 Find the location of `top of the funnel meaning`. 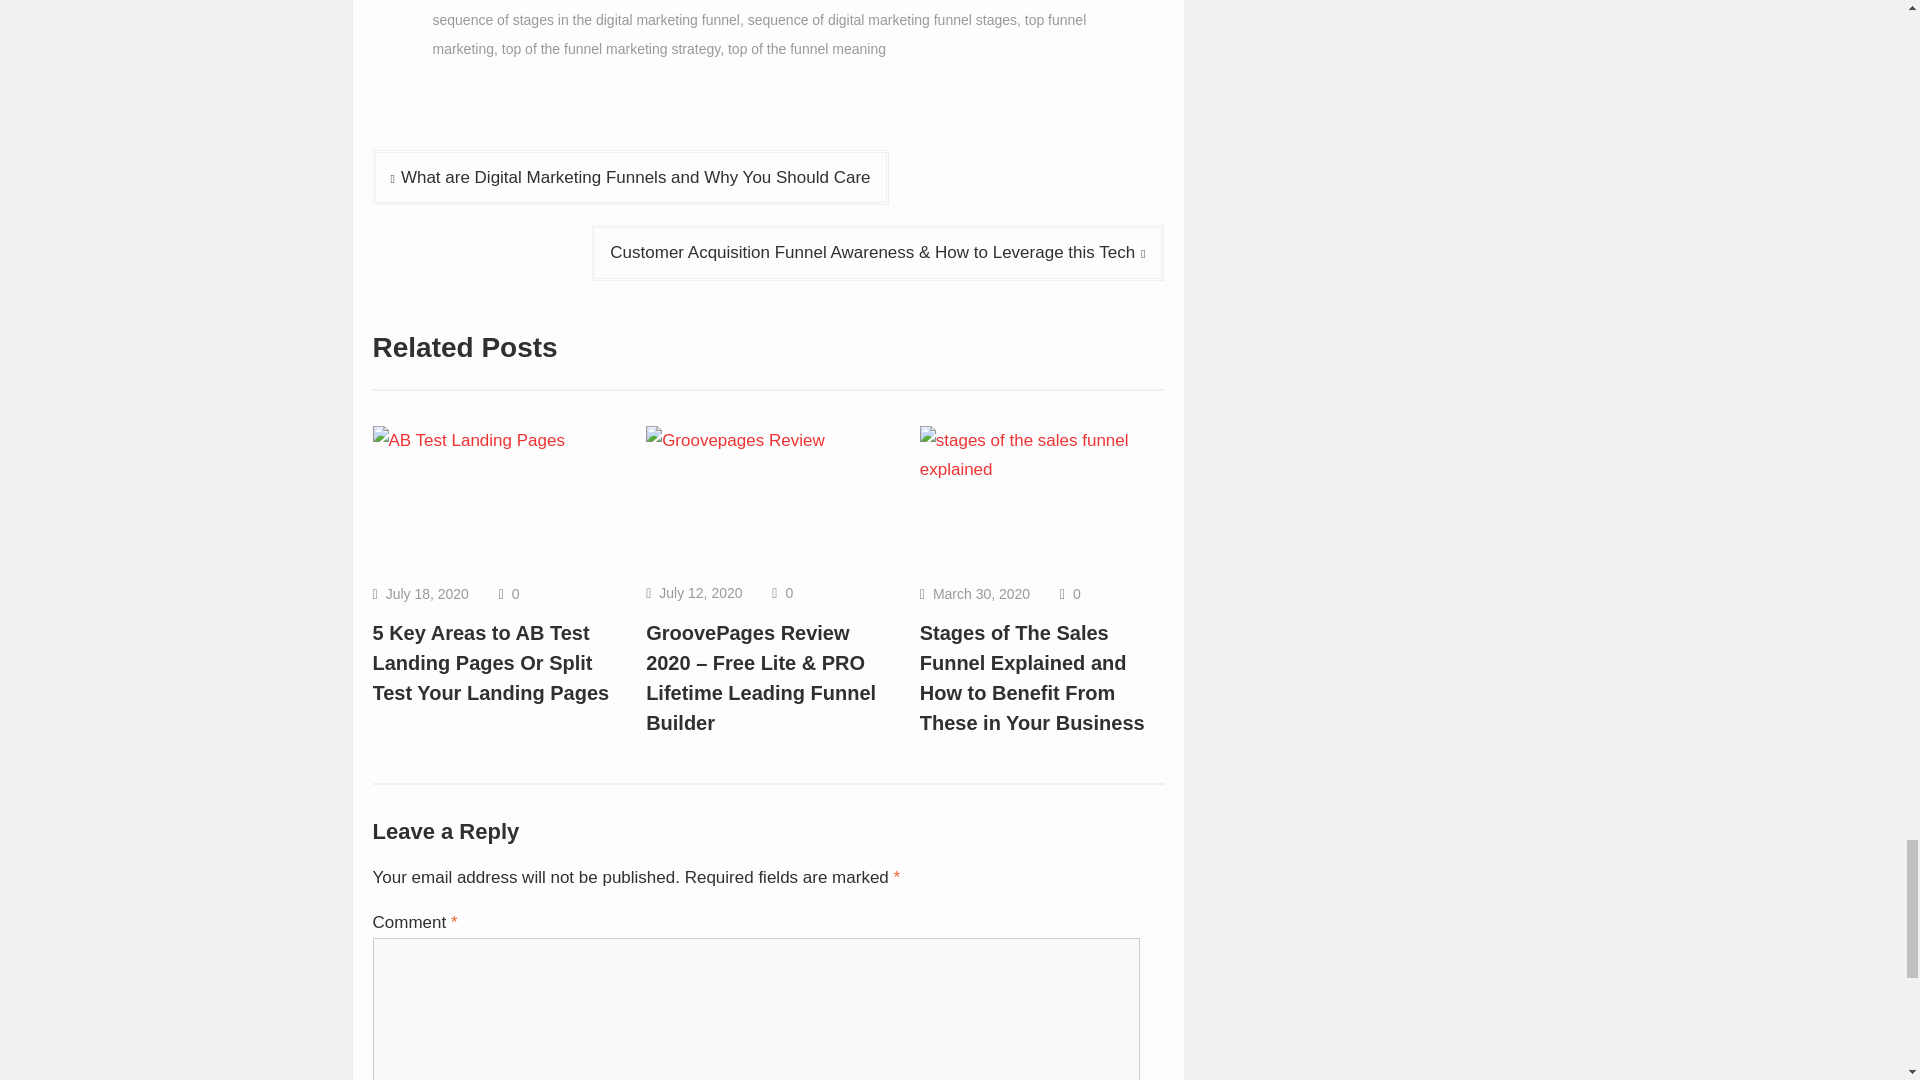

top of the funnel meaning is located at coordinates (806, 49).